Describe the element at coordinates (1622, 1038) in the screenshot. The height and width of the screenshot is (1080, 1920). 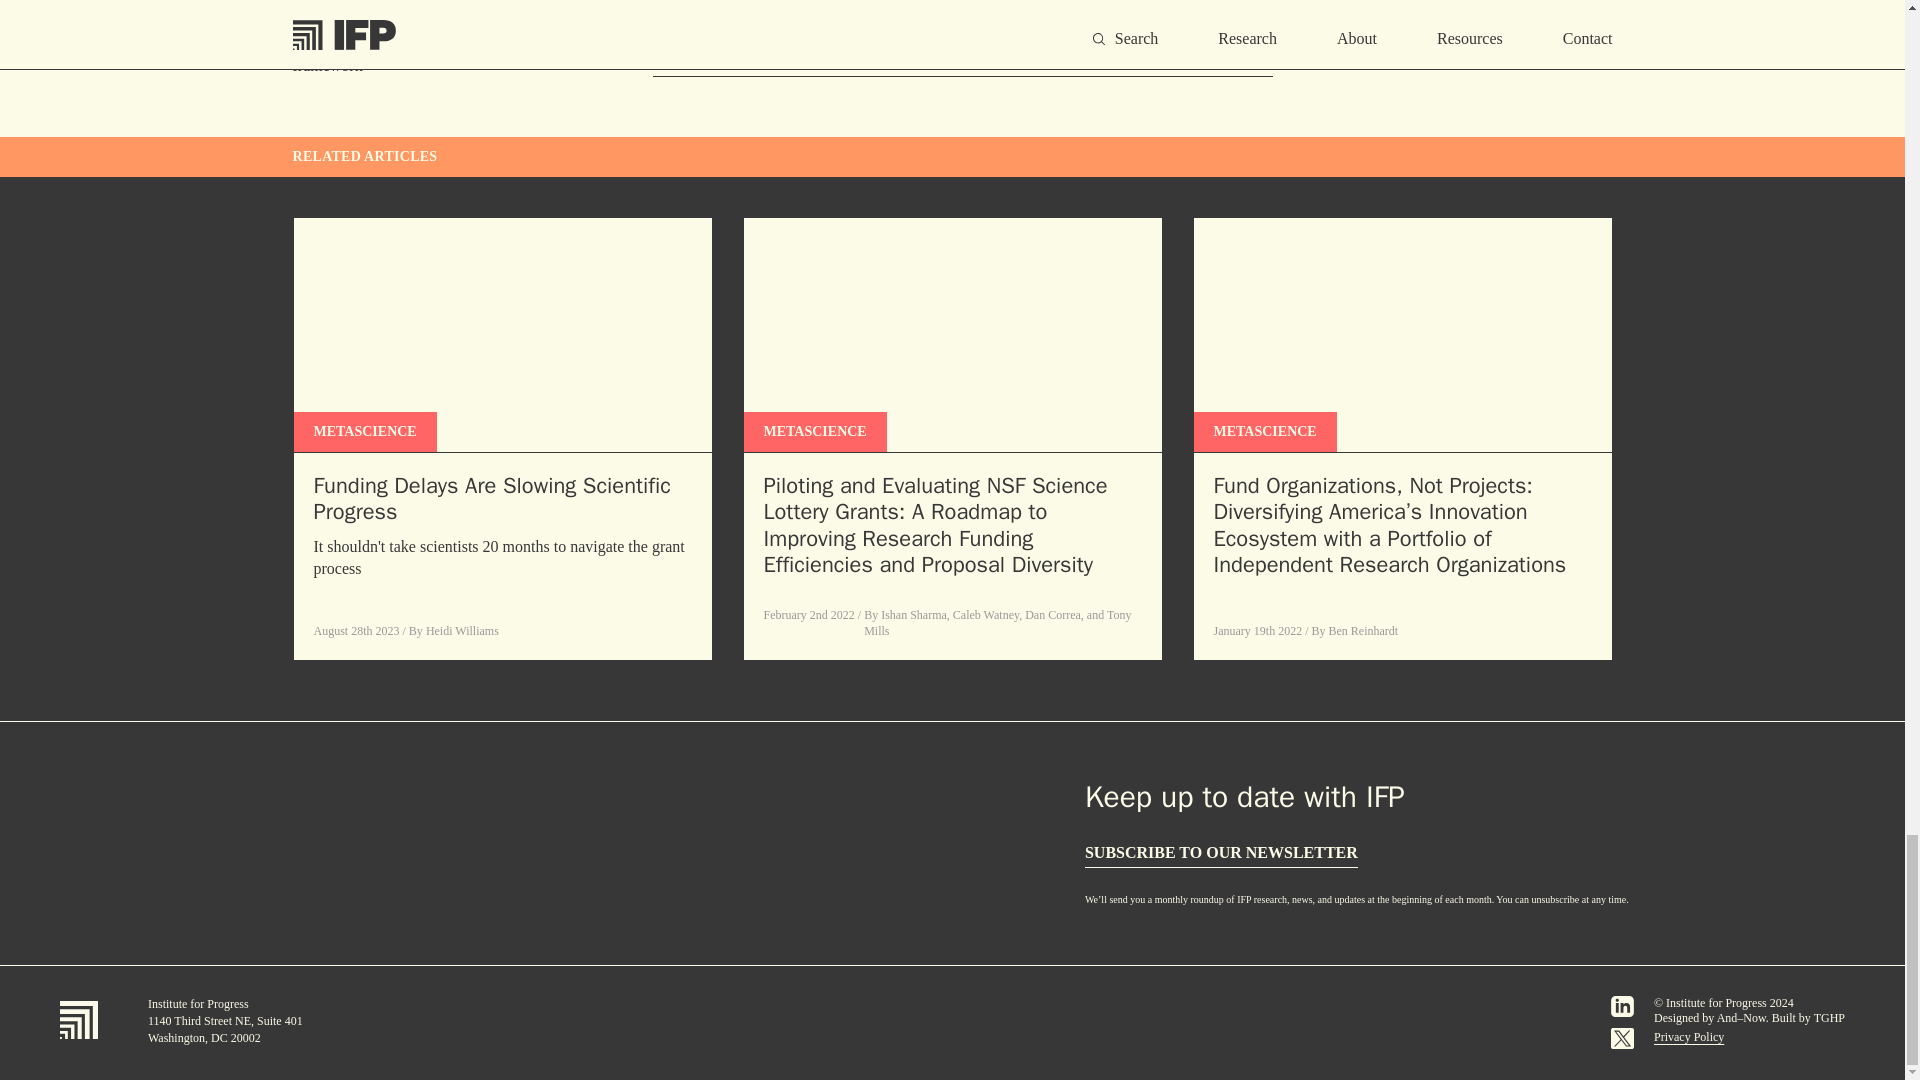
I see `Connect with us on Twitter` at that location.